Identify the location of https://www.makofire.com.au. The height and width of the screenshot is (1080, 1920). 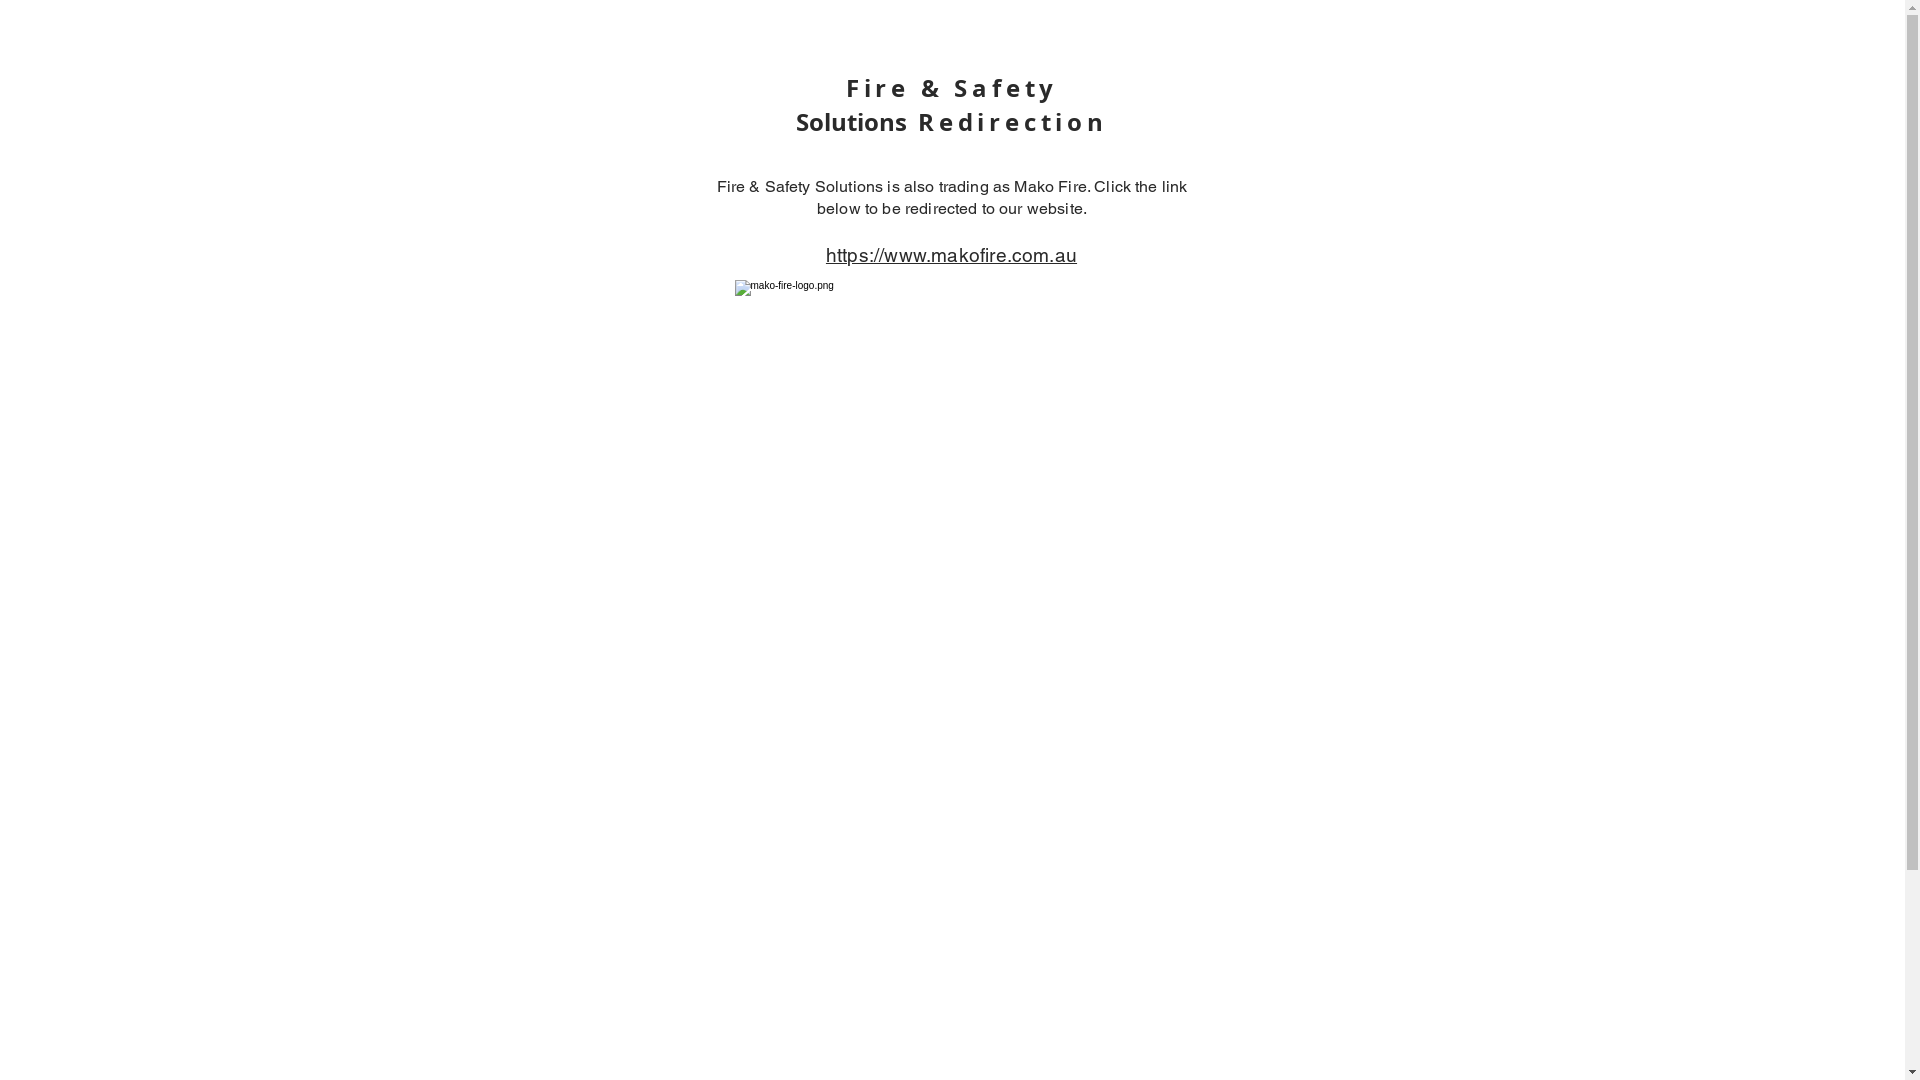
(952, 255).